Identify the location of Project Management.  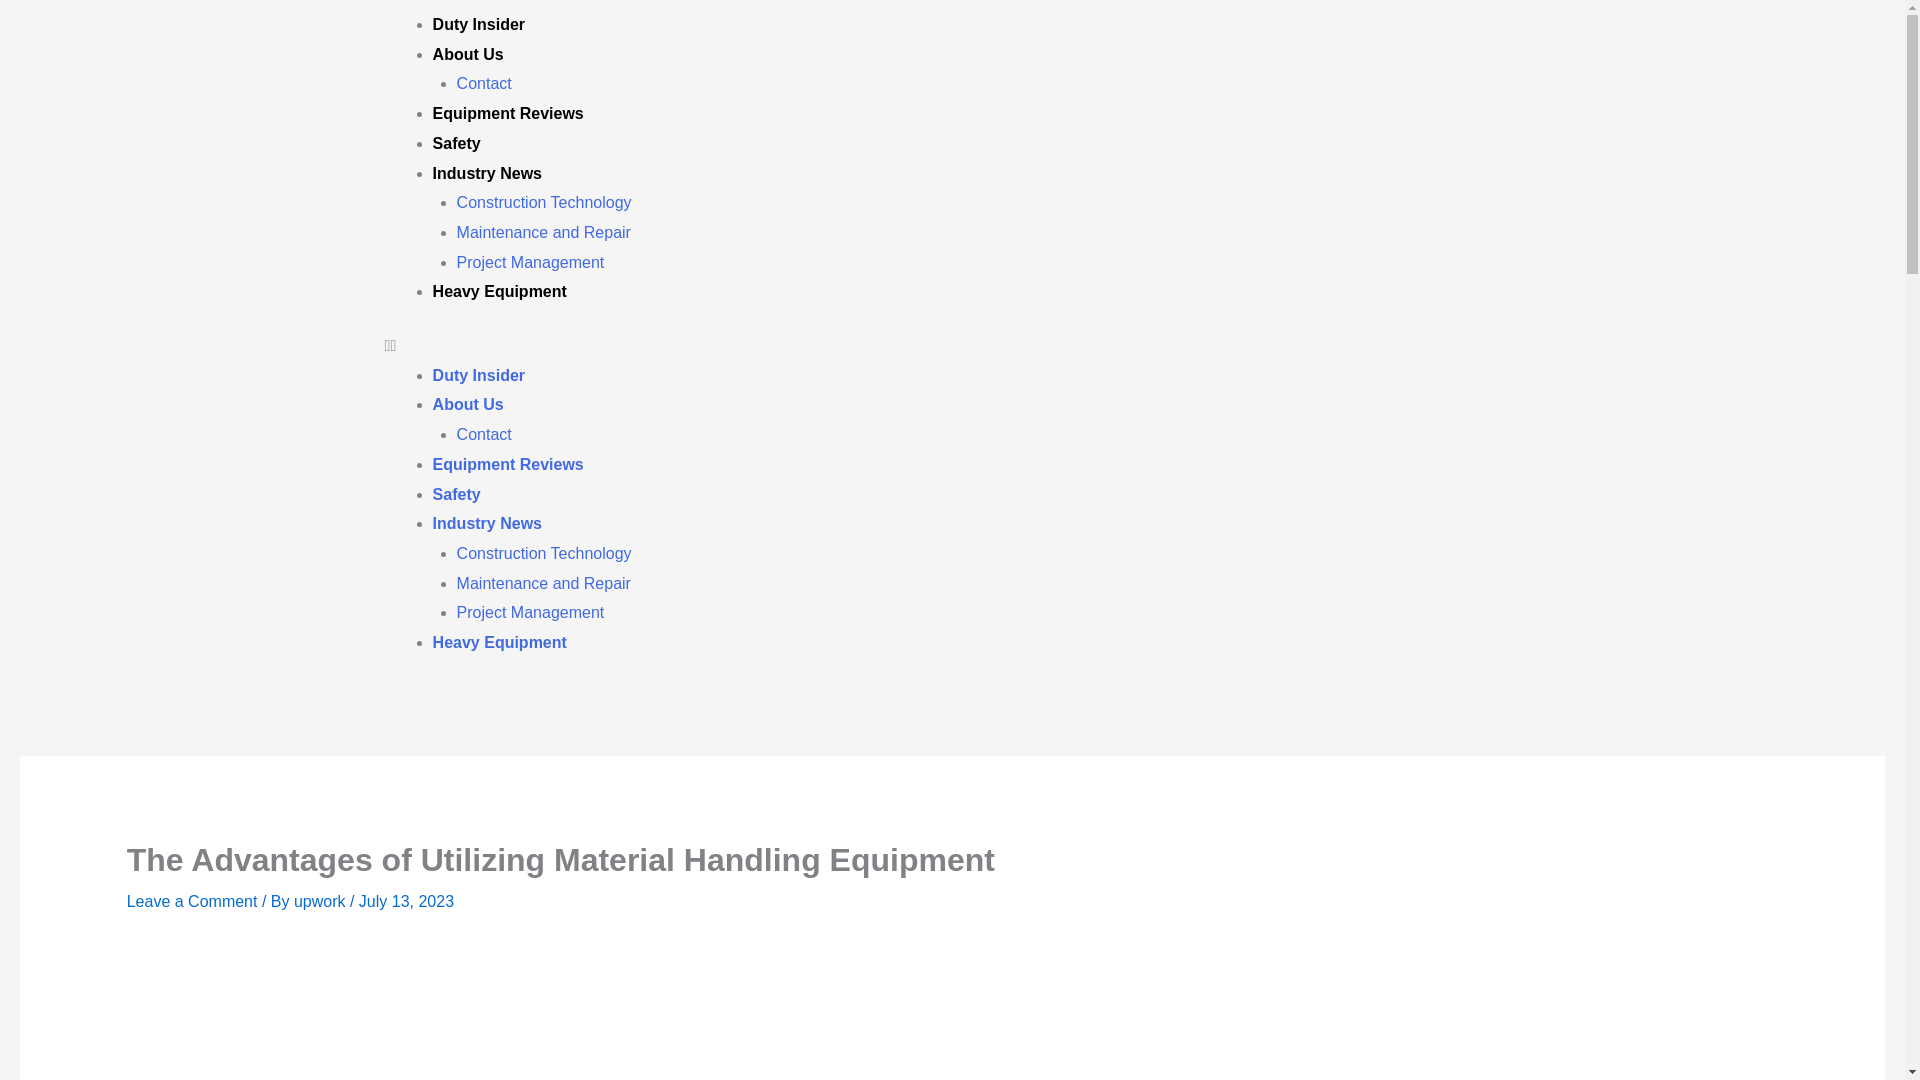
(530, 612).